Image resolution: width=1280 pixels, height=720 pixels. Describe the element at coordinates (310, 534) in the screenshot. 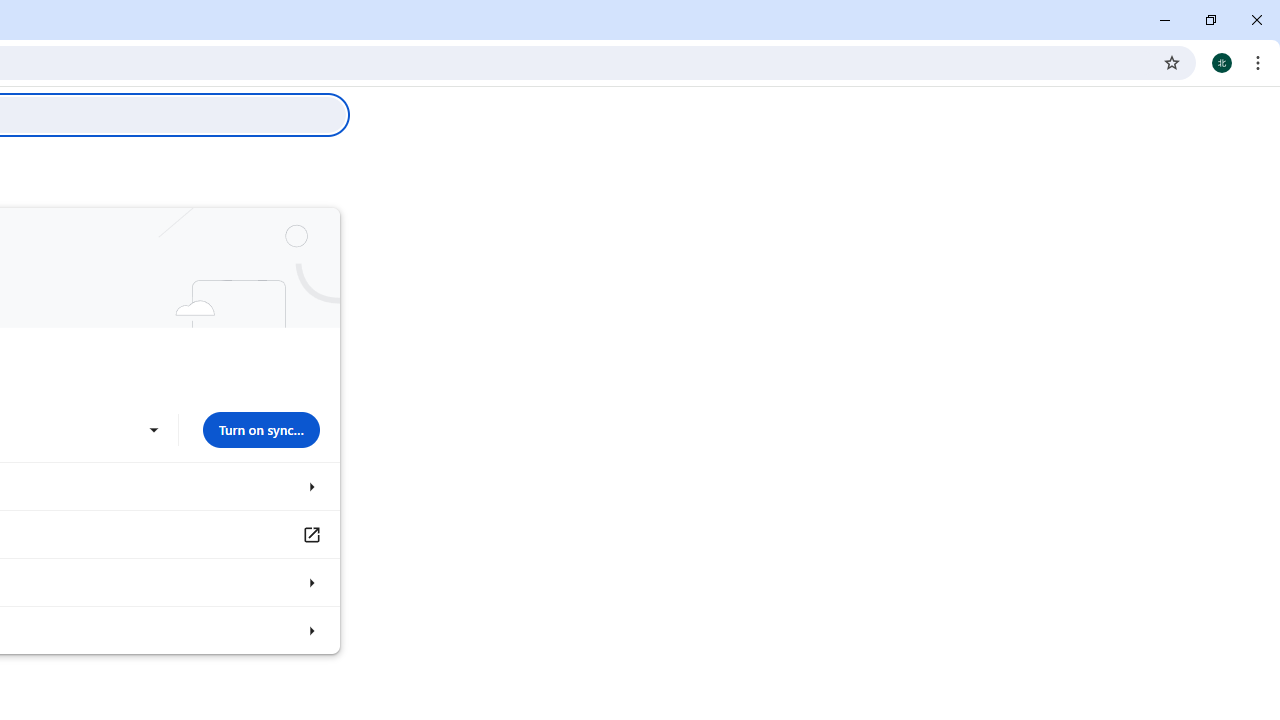

I see `Manage your Google Account` at that location.